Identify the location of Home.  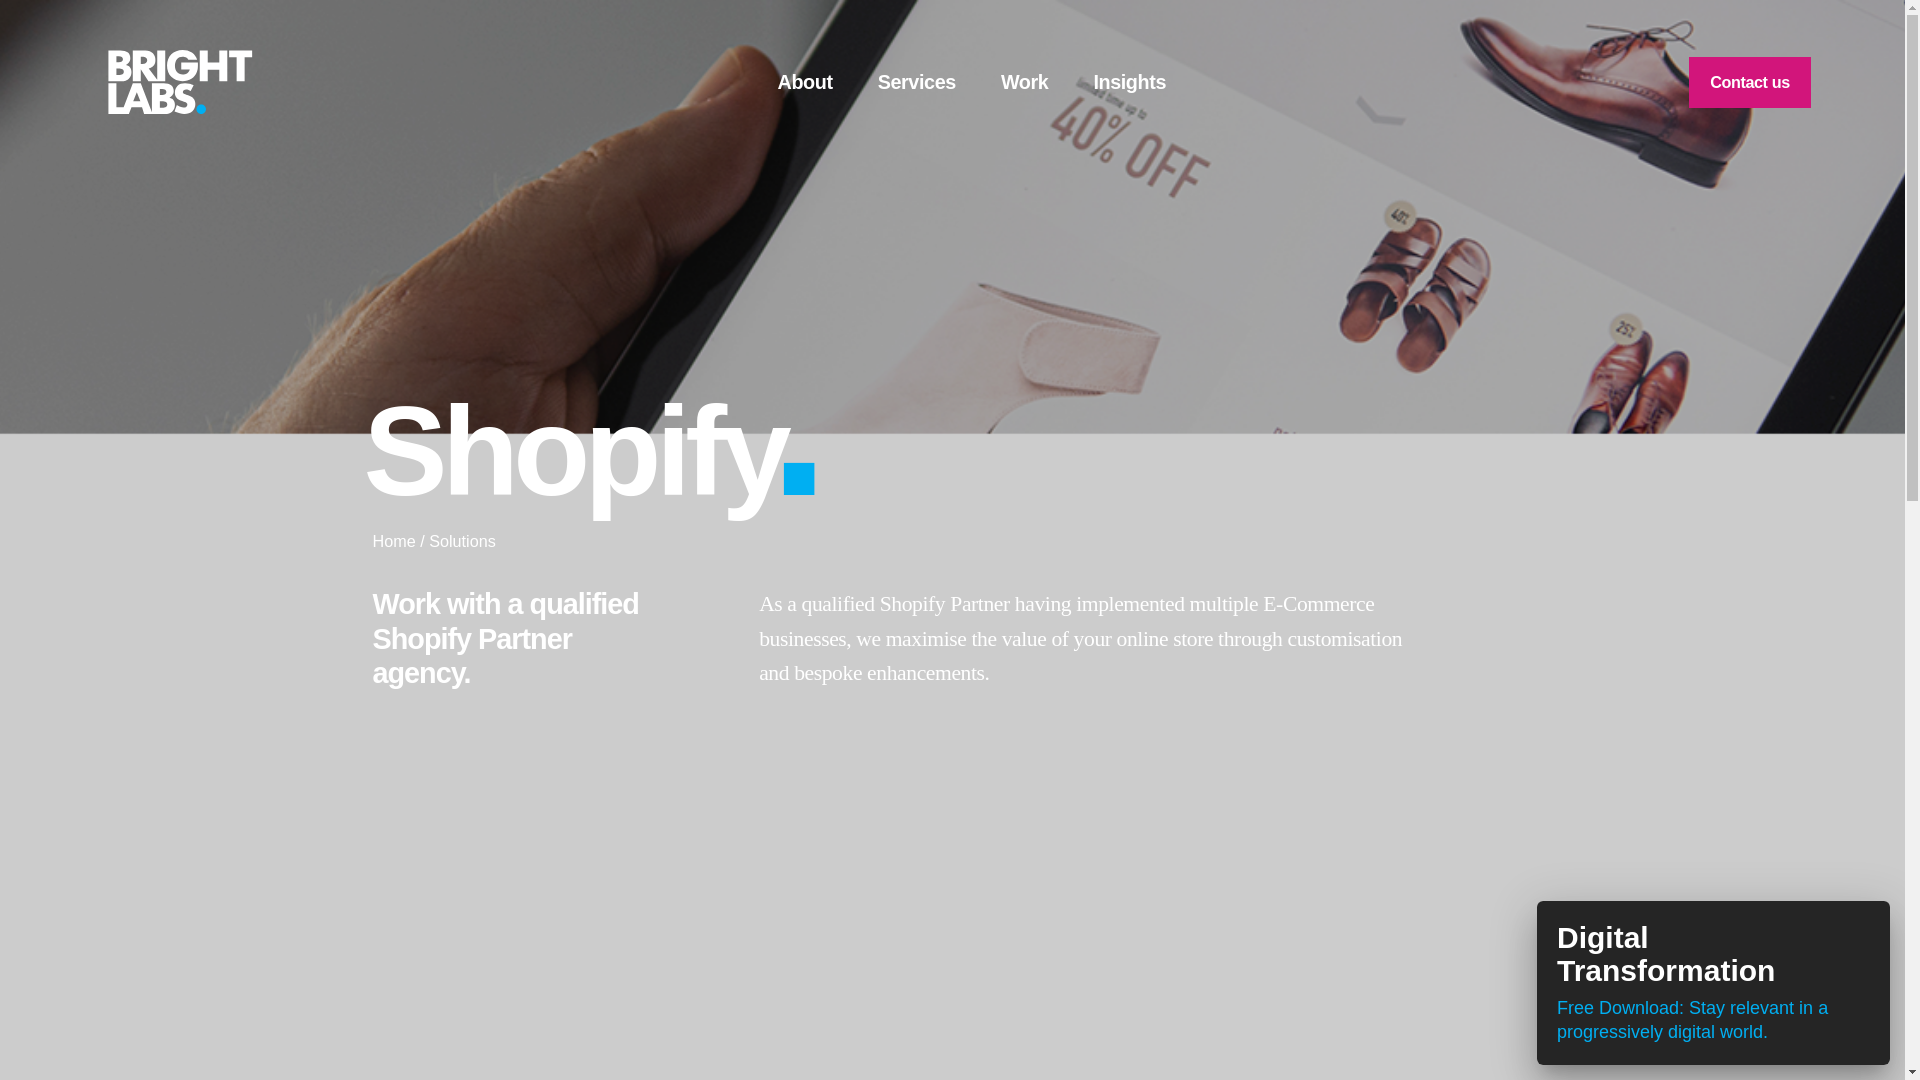
(393, 540).